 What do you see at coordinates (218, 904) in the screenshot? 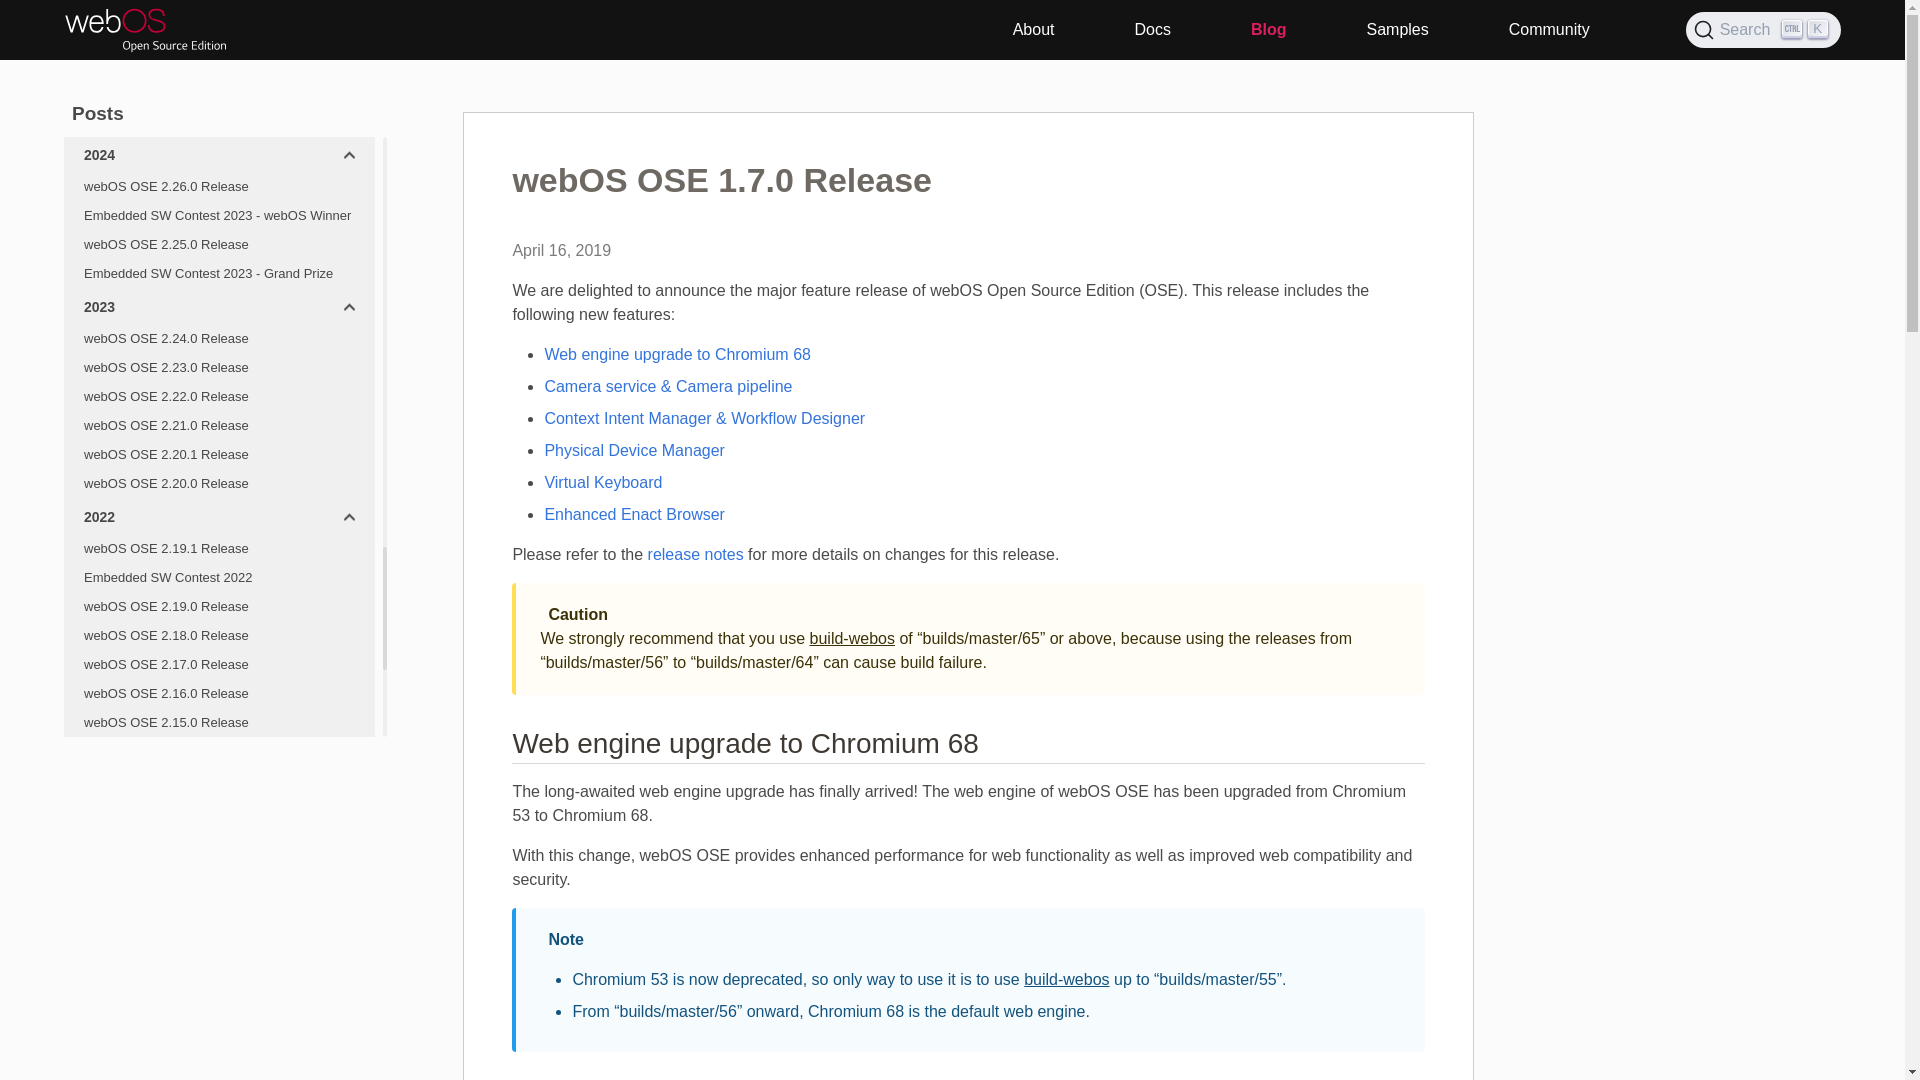
I see `webOS OSE 2.13.1 Release` at bounding box center [218, 904].